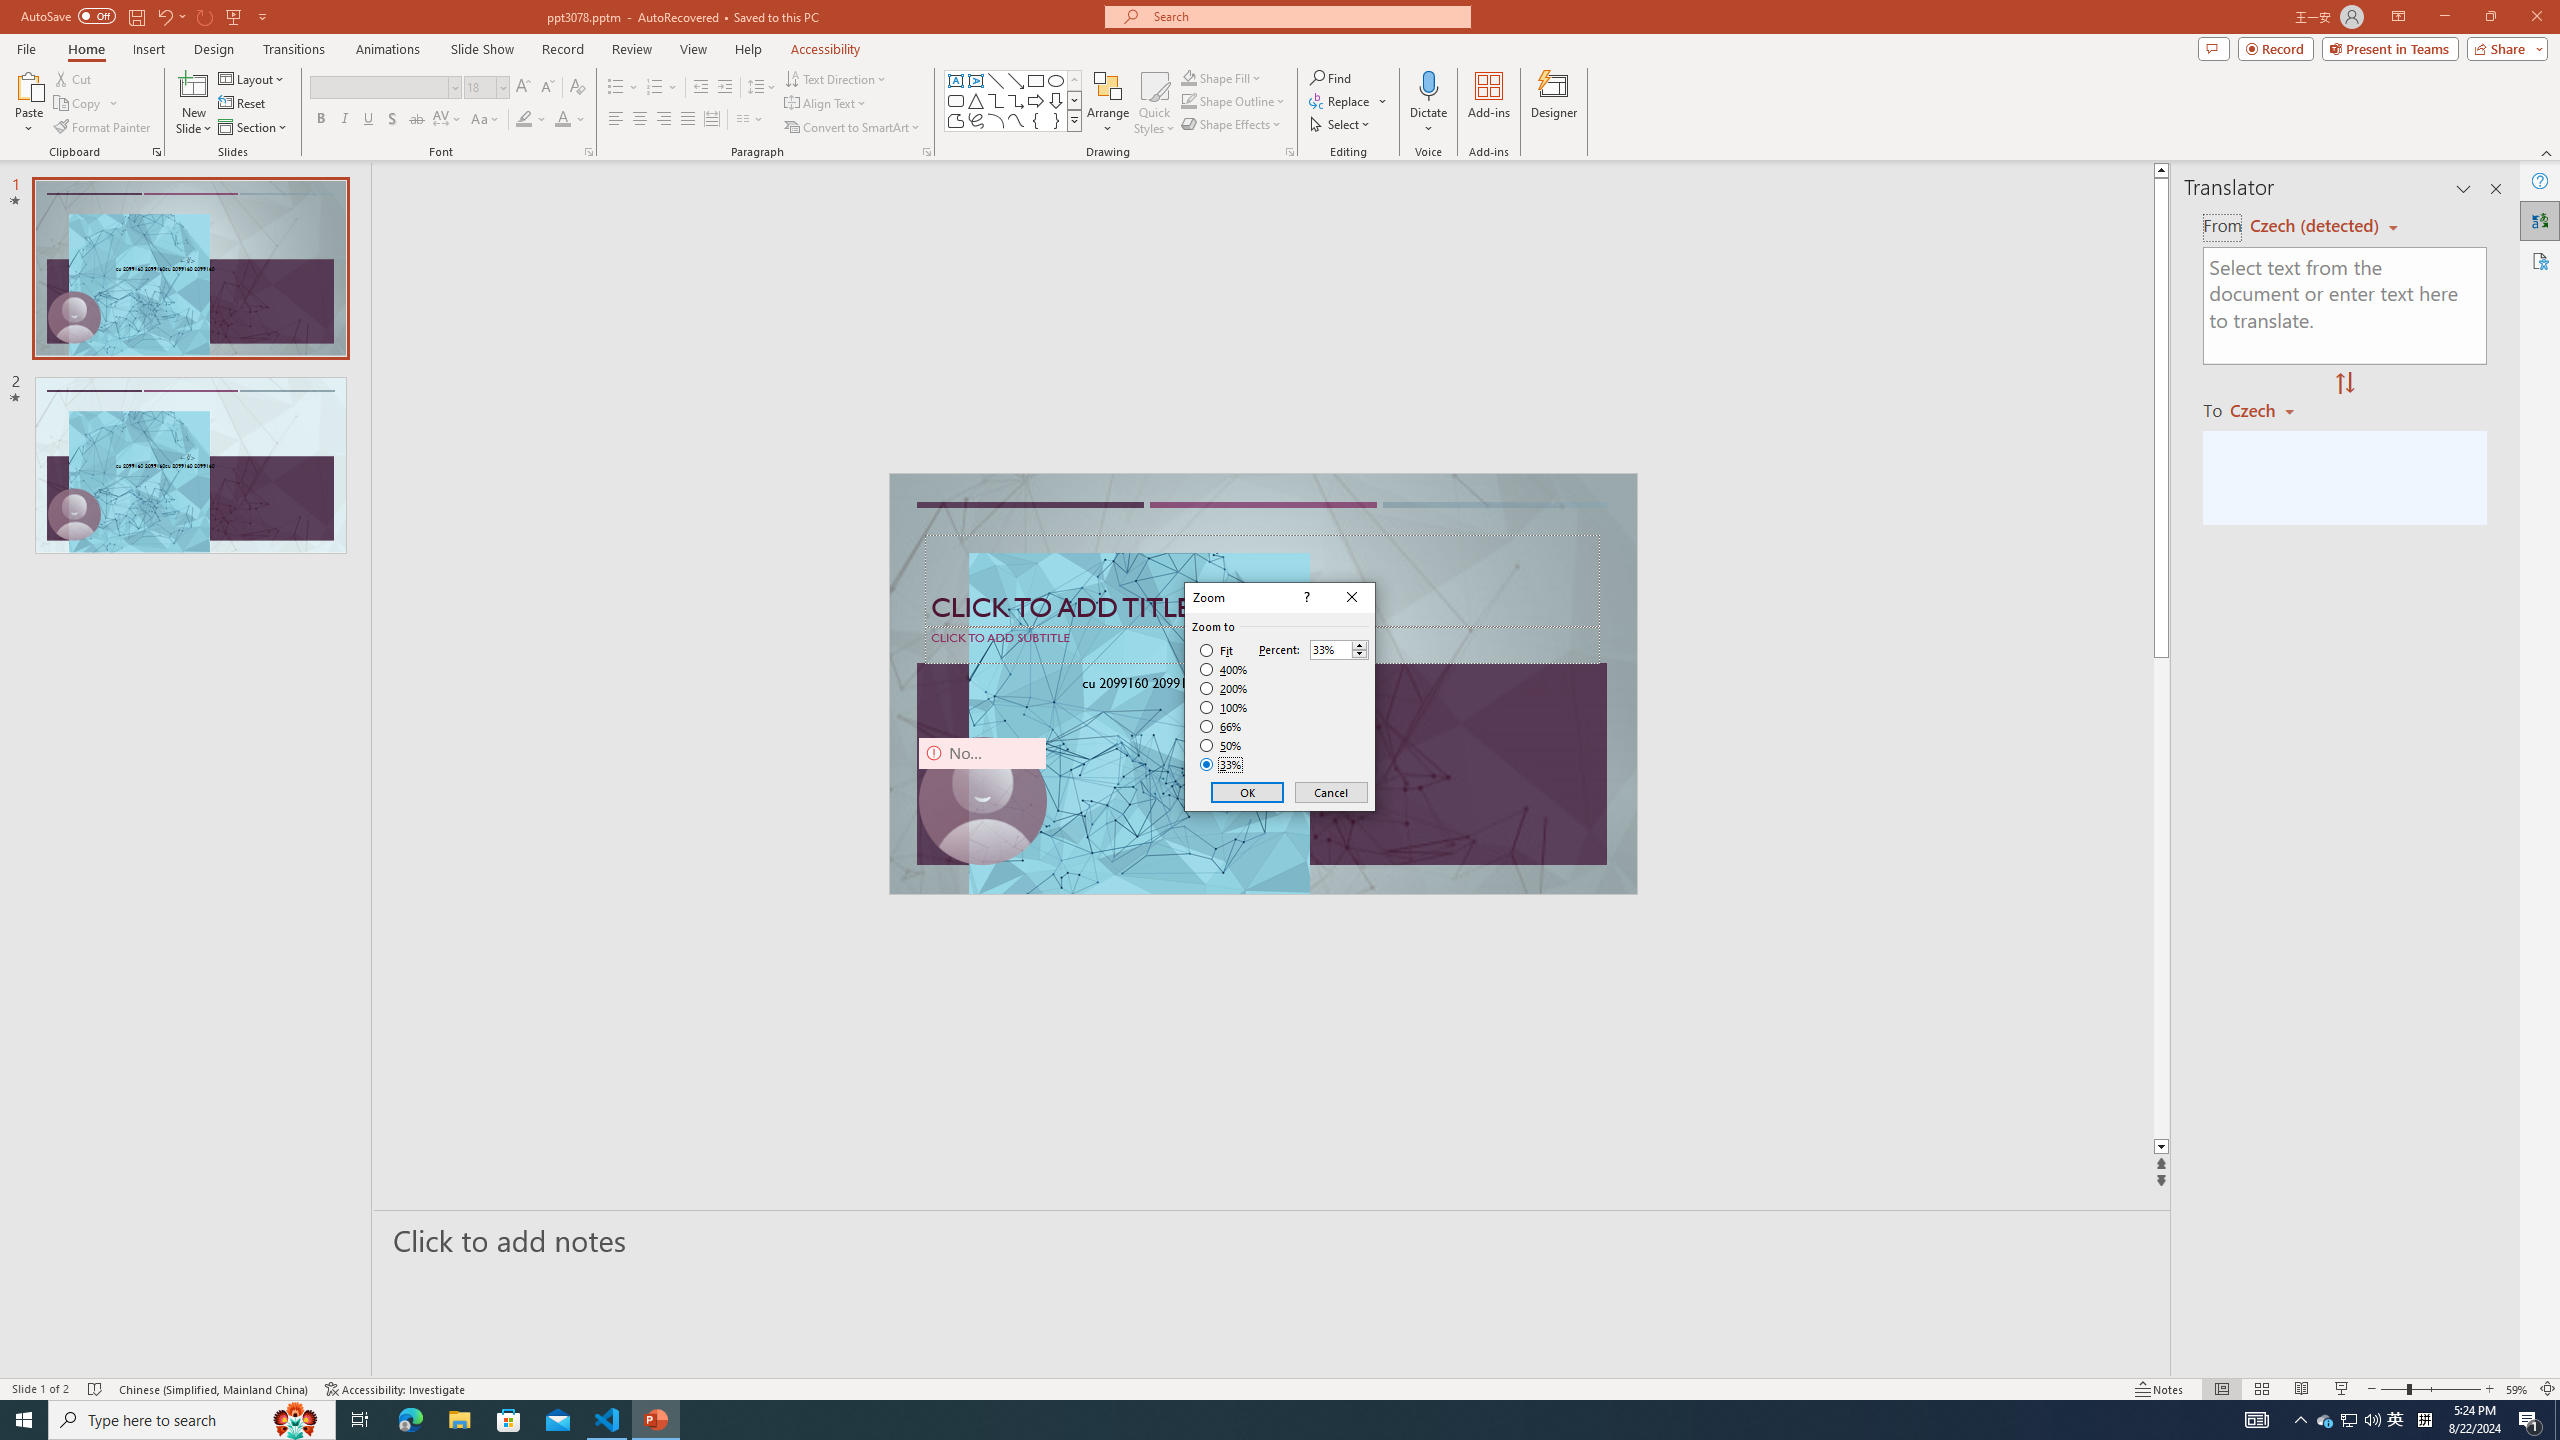 This screenshot has width=2560, height=1440. I want to click on Action Center, 1 new notification, so click(2530, 1420).